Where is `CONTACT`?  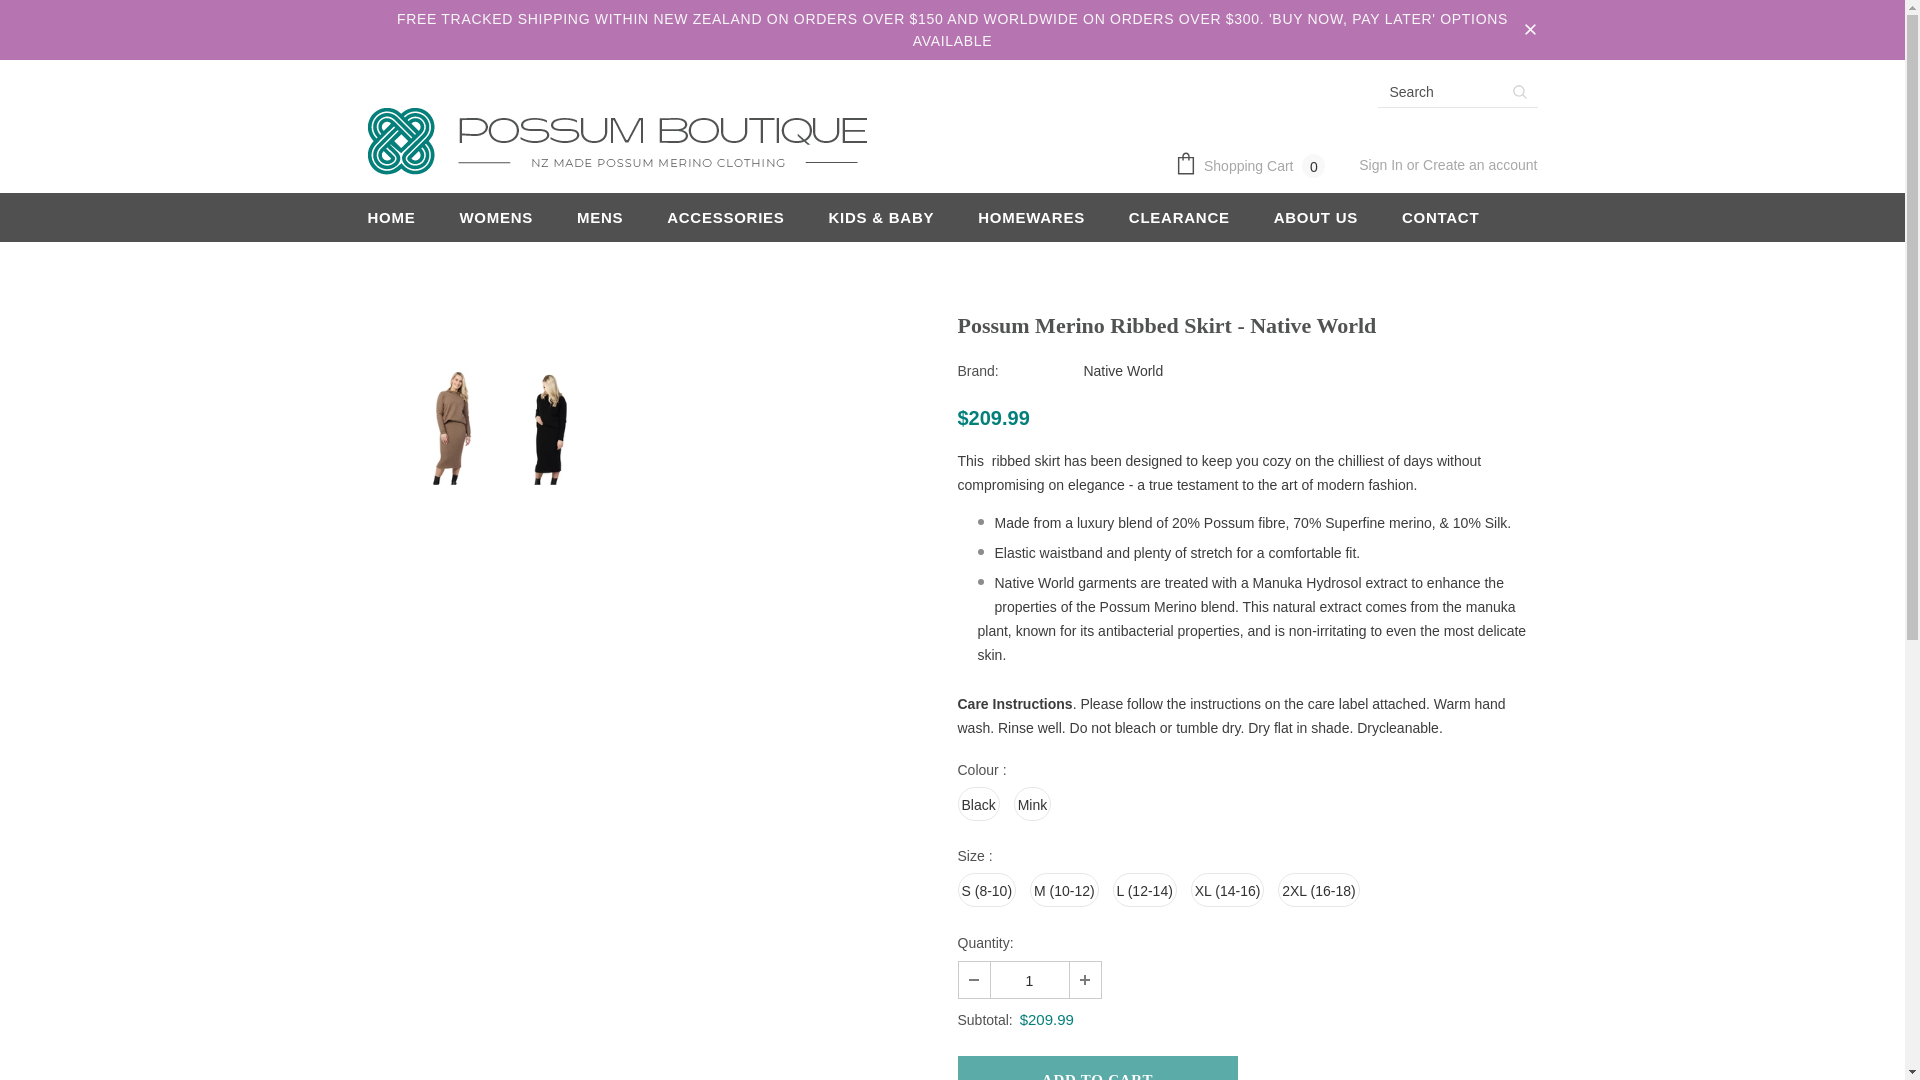 CONTACT is located at coordinates (1440, 217).